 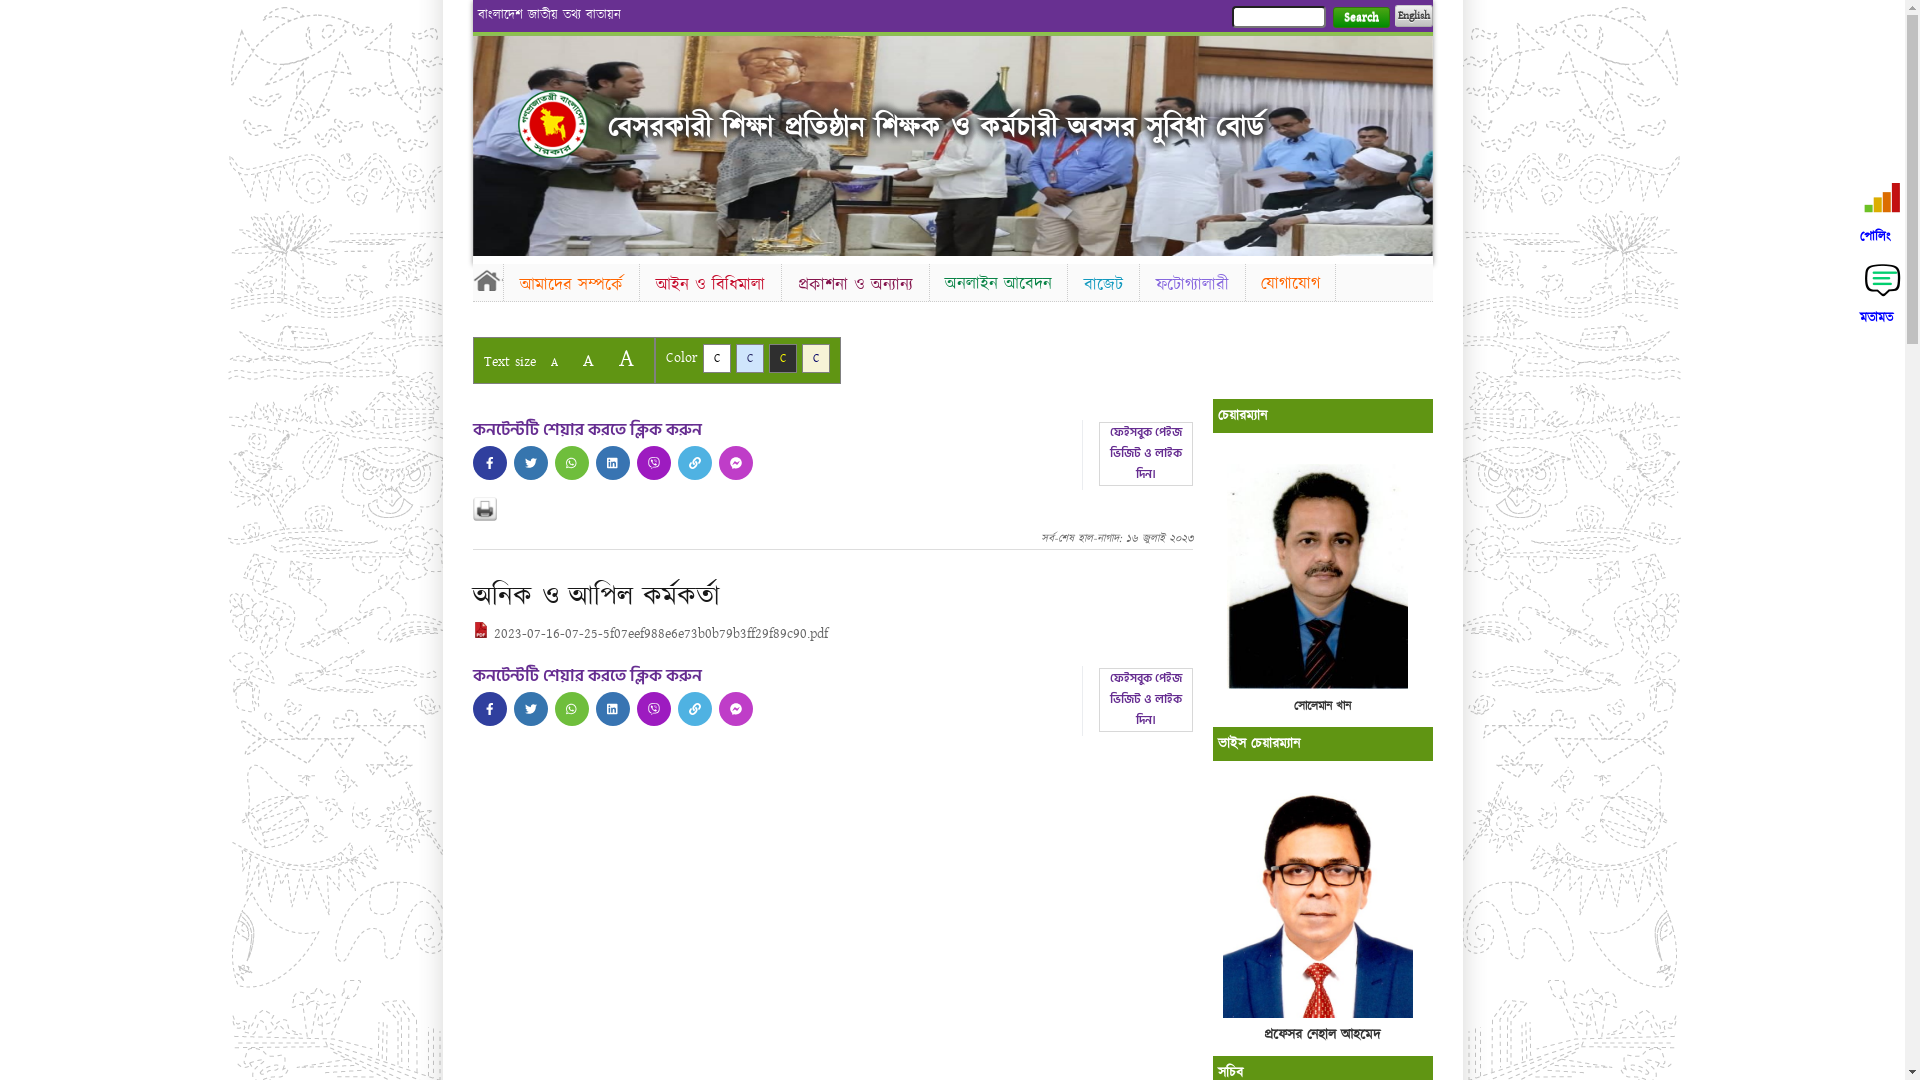 What do you see at coordinates (750, 358) in the screenshot?
I see `C` at bounding box center [750, 358].